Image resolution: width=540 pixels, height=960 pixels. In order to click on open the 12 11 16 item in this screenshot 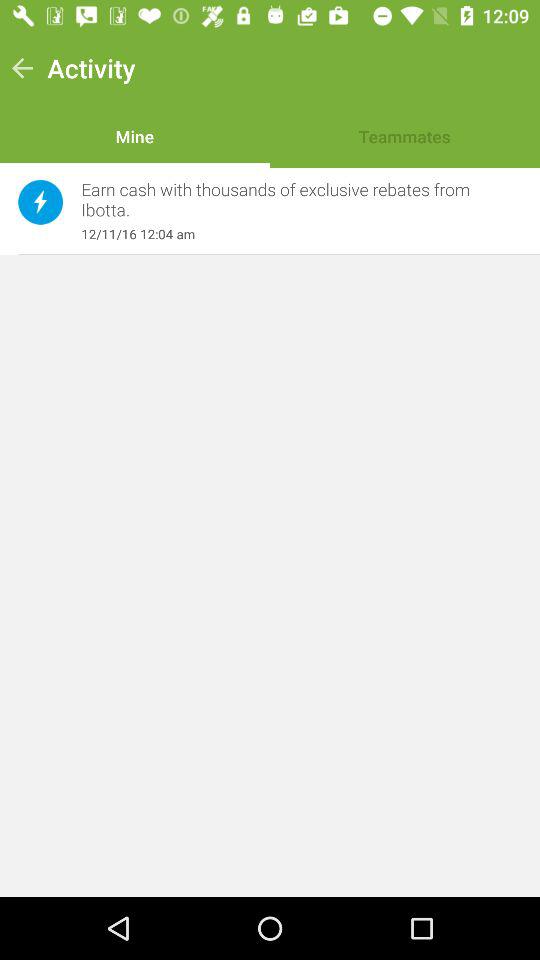, I will do `click(291, 234)`.